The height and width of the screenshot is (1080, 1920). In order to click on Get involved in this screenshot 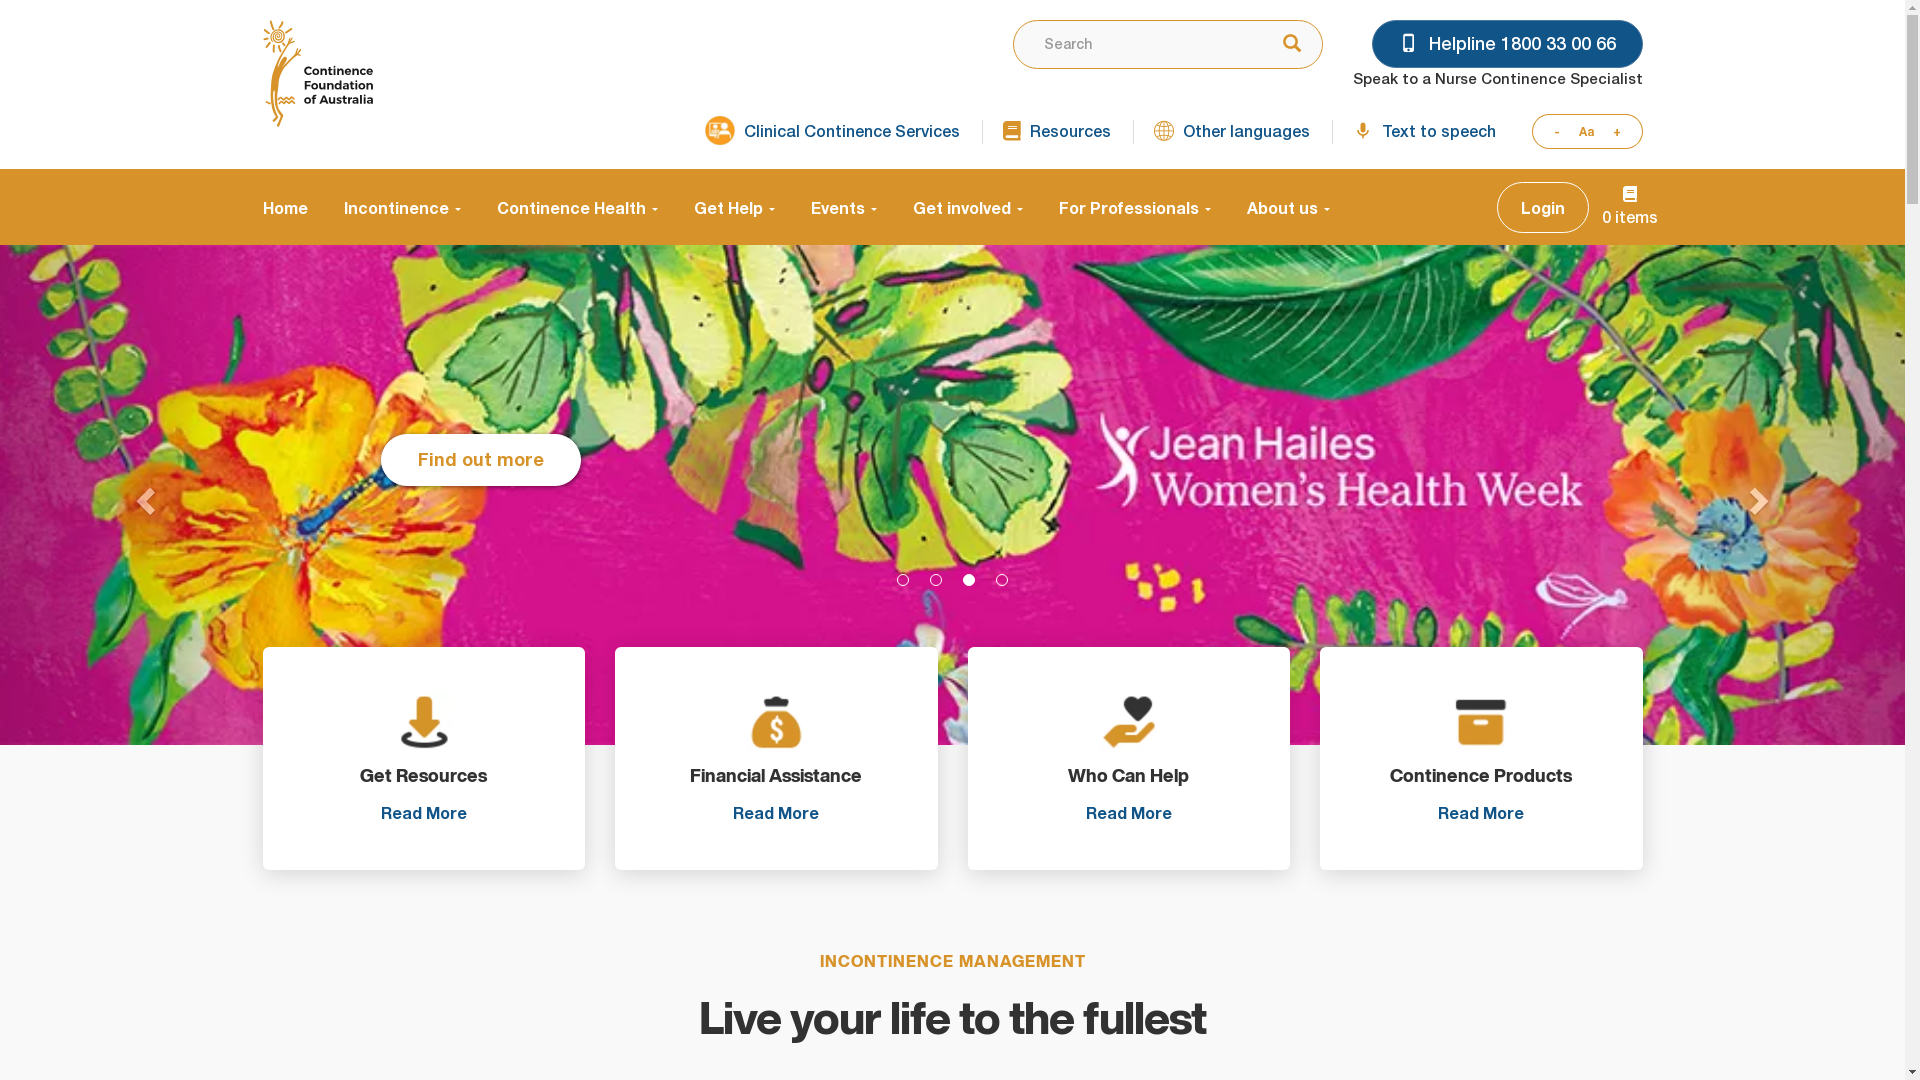, I will do `click(967, 207)`.